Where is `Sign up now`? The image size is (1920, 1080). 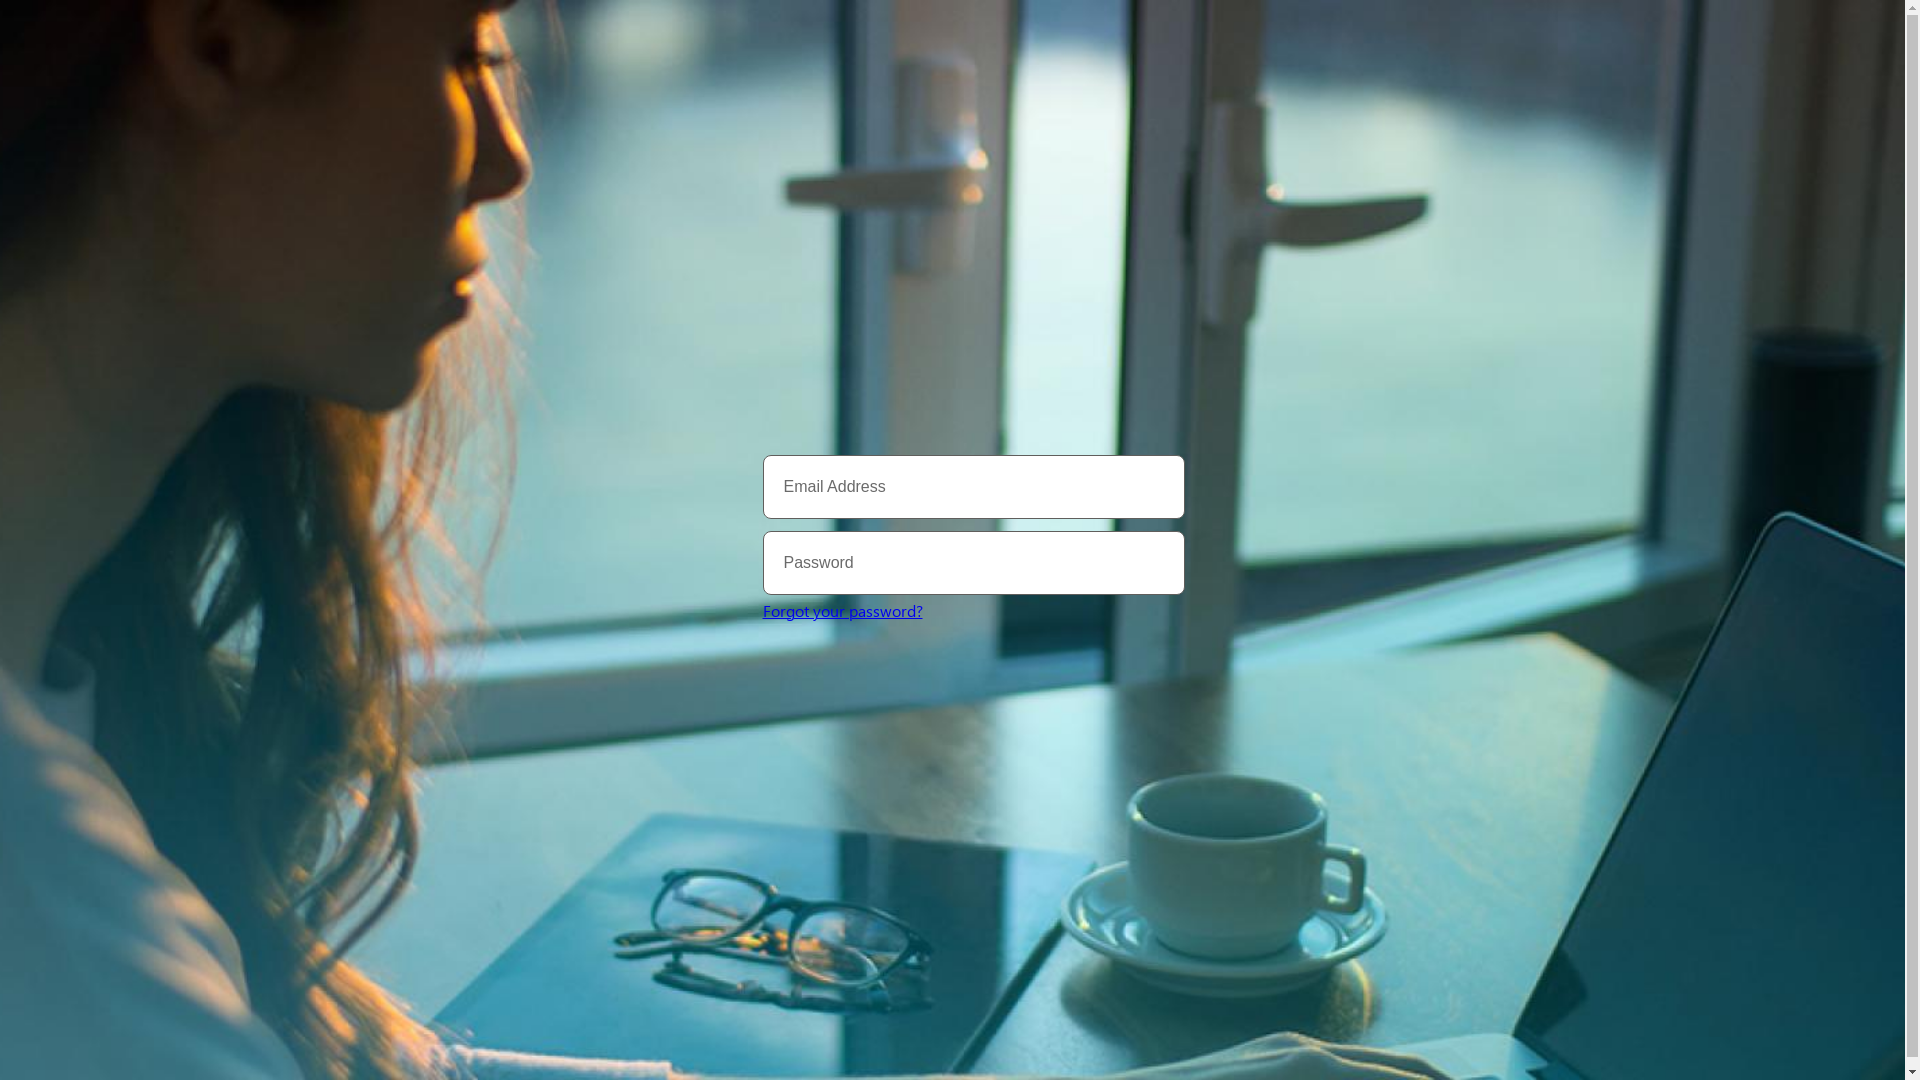
Sign up now is located at coordinates (984, 700).